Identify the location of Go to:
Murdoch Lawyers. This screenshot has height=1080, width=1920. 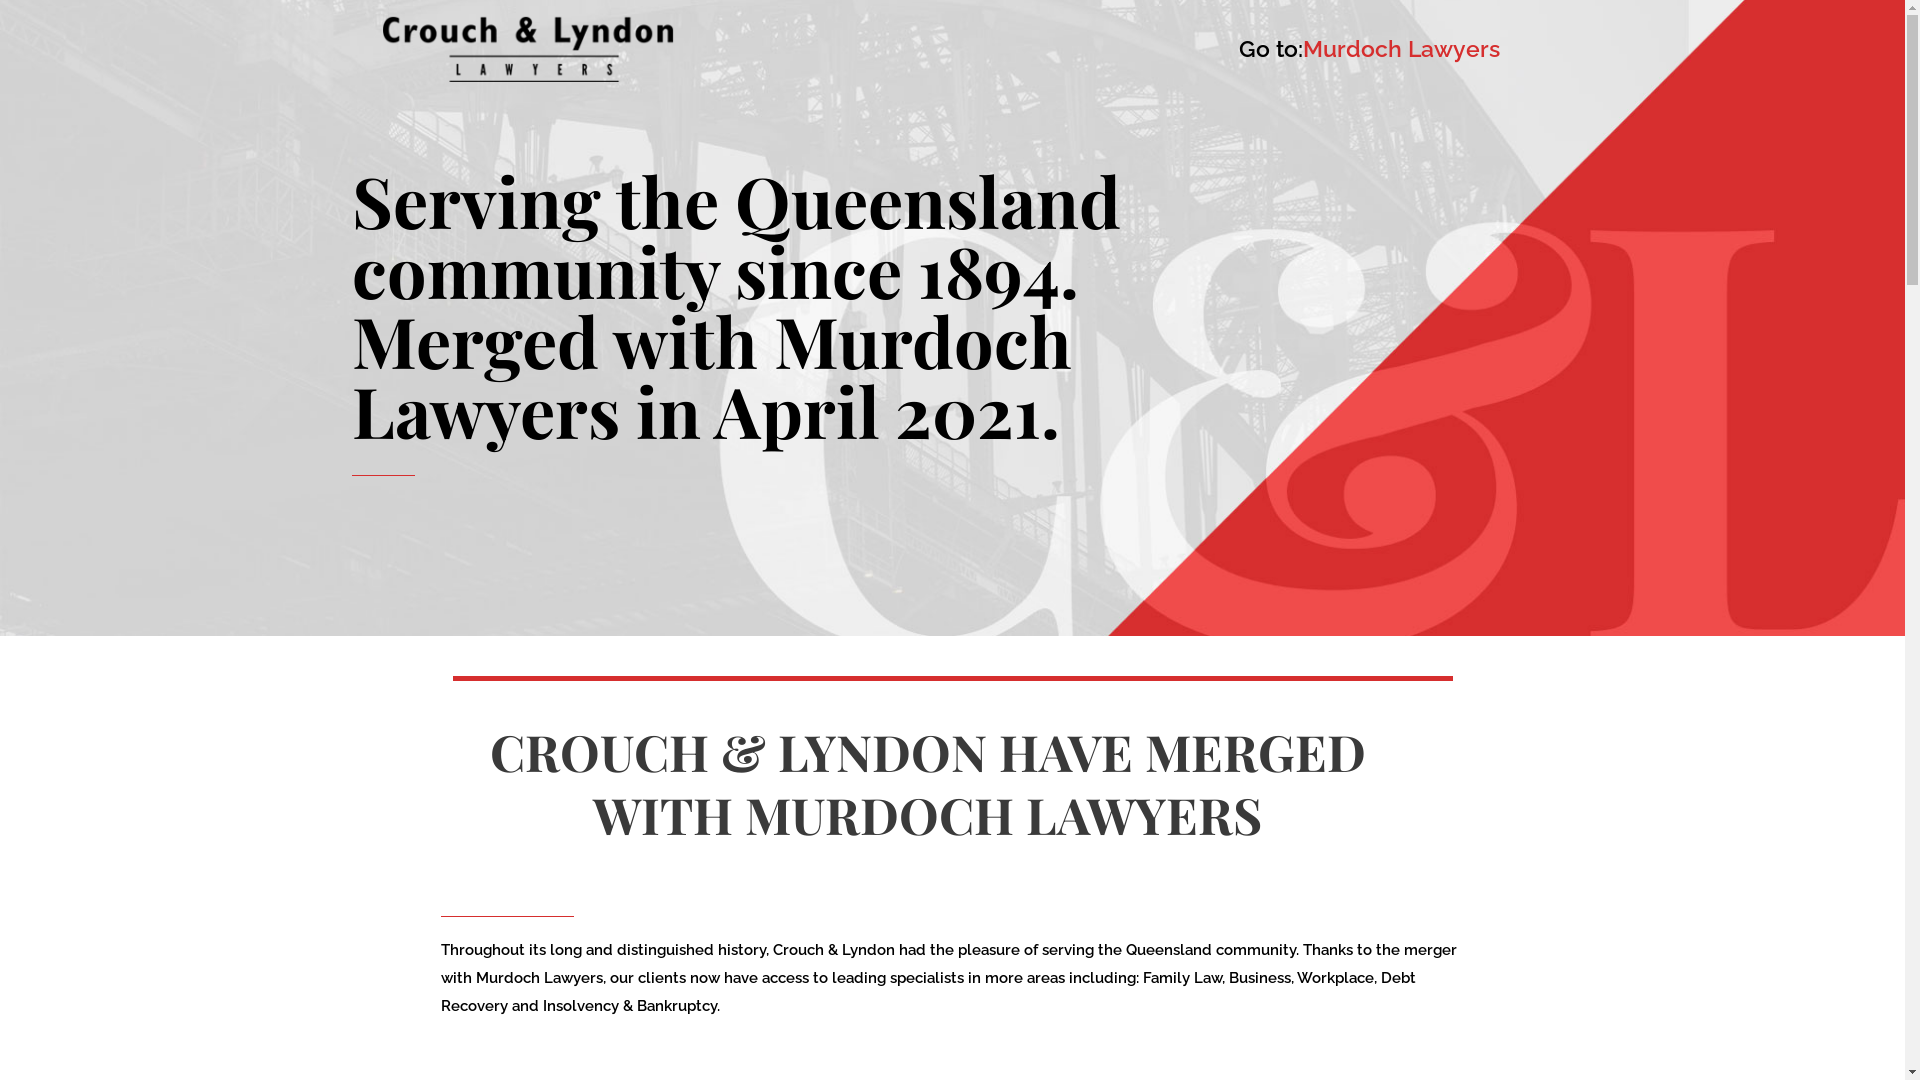
(1369, 49).